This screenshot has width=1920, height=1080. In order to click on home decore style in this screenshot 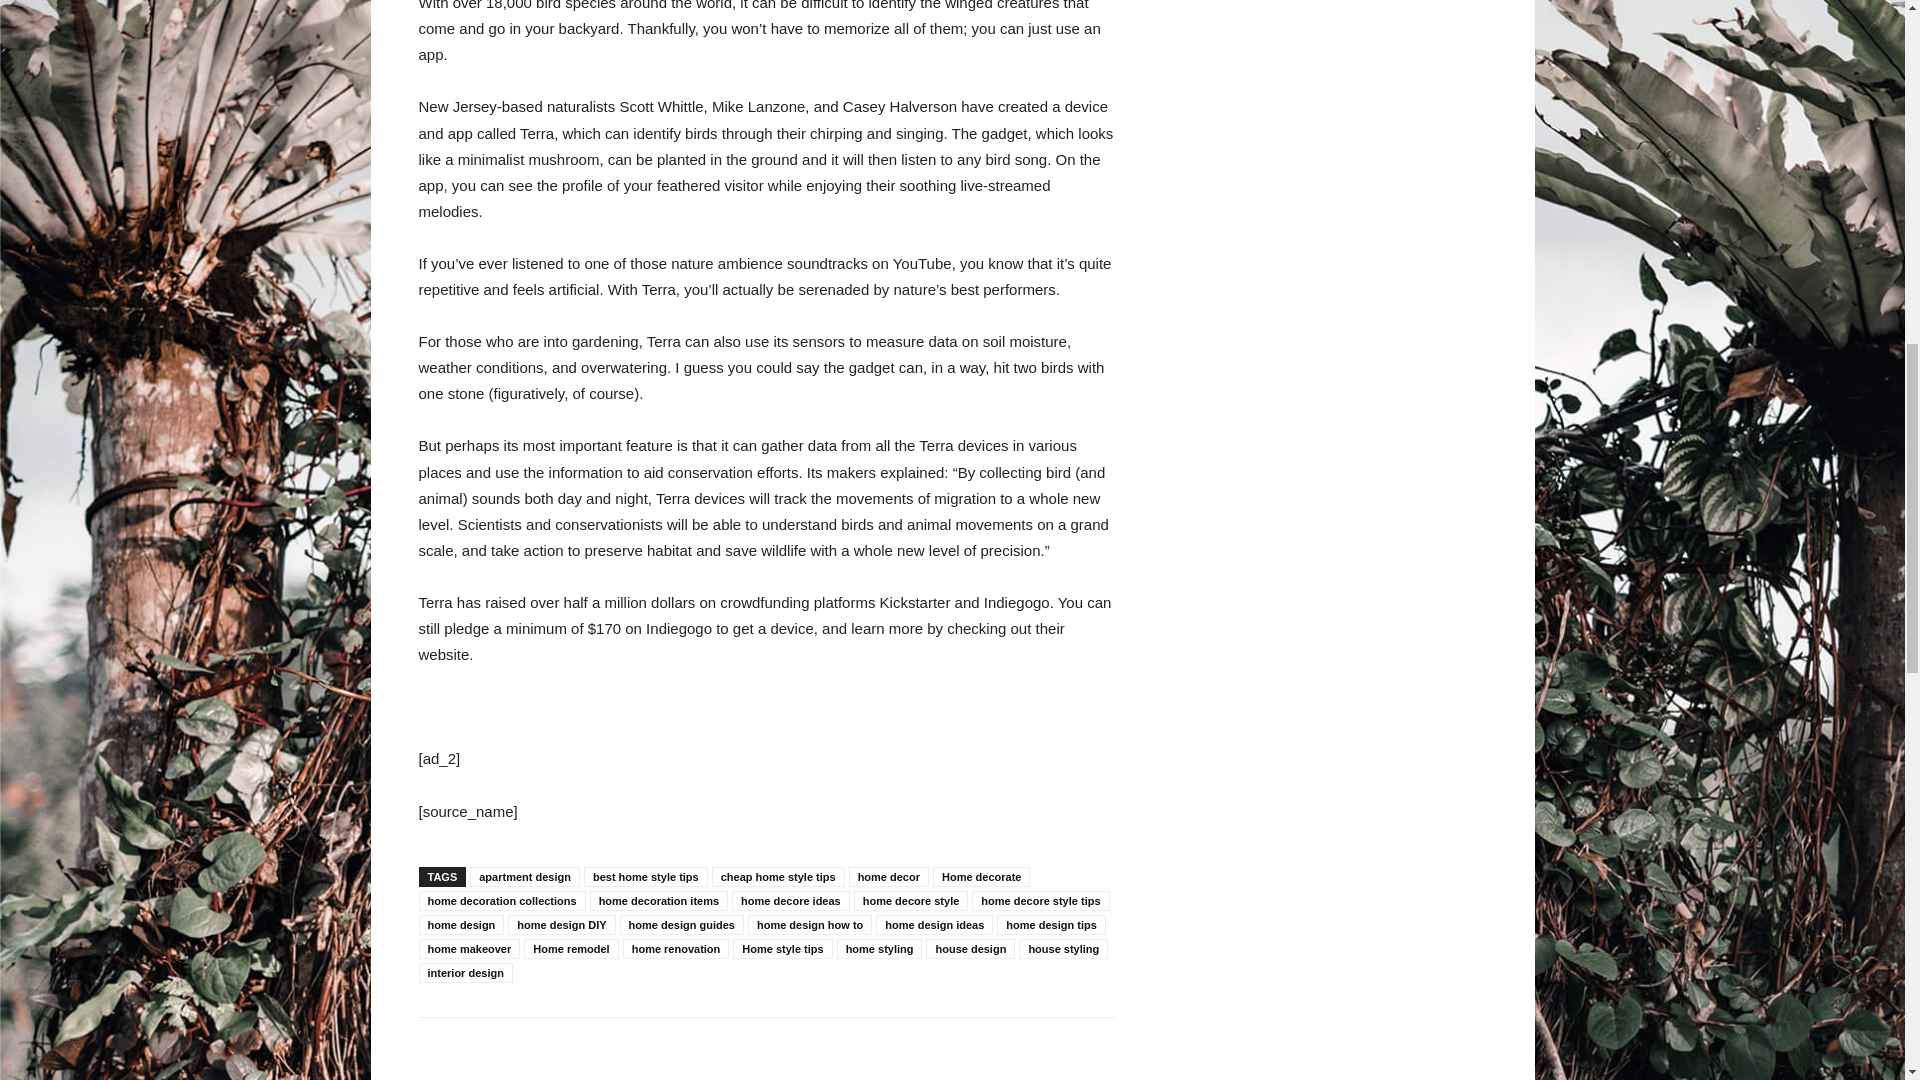, I will do `click(912, 901)`.